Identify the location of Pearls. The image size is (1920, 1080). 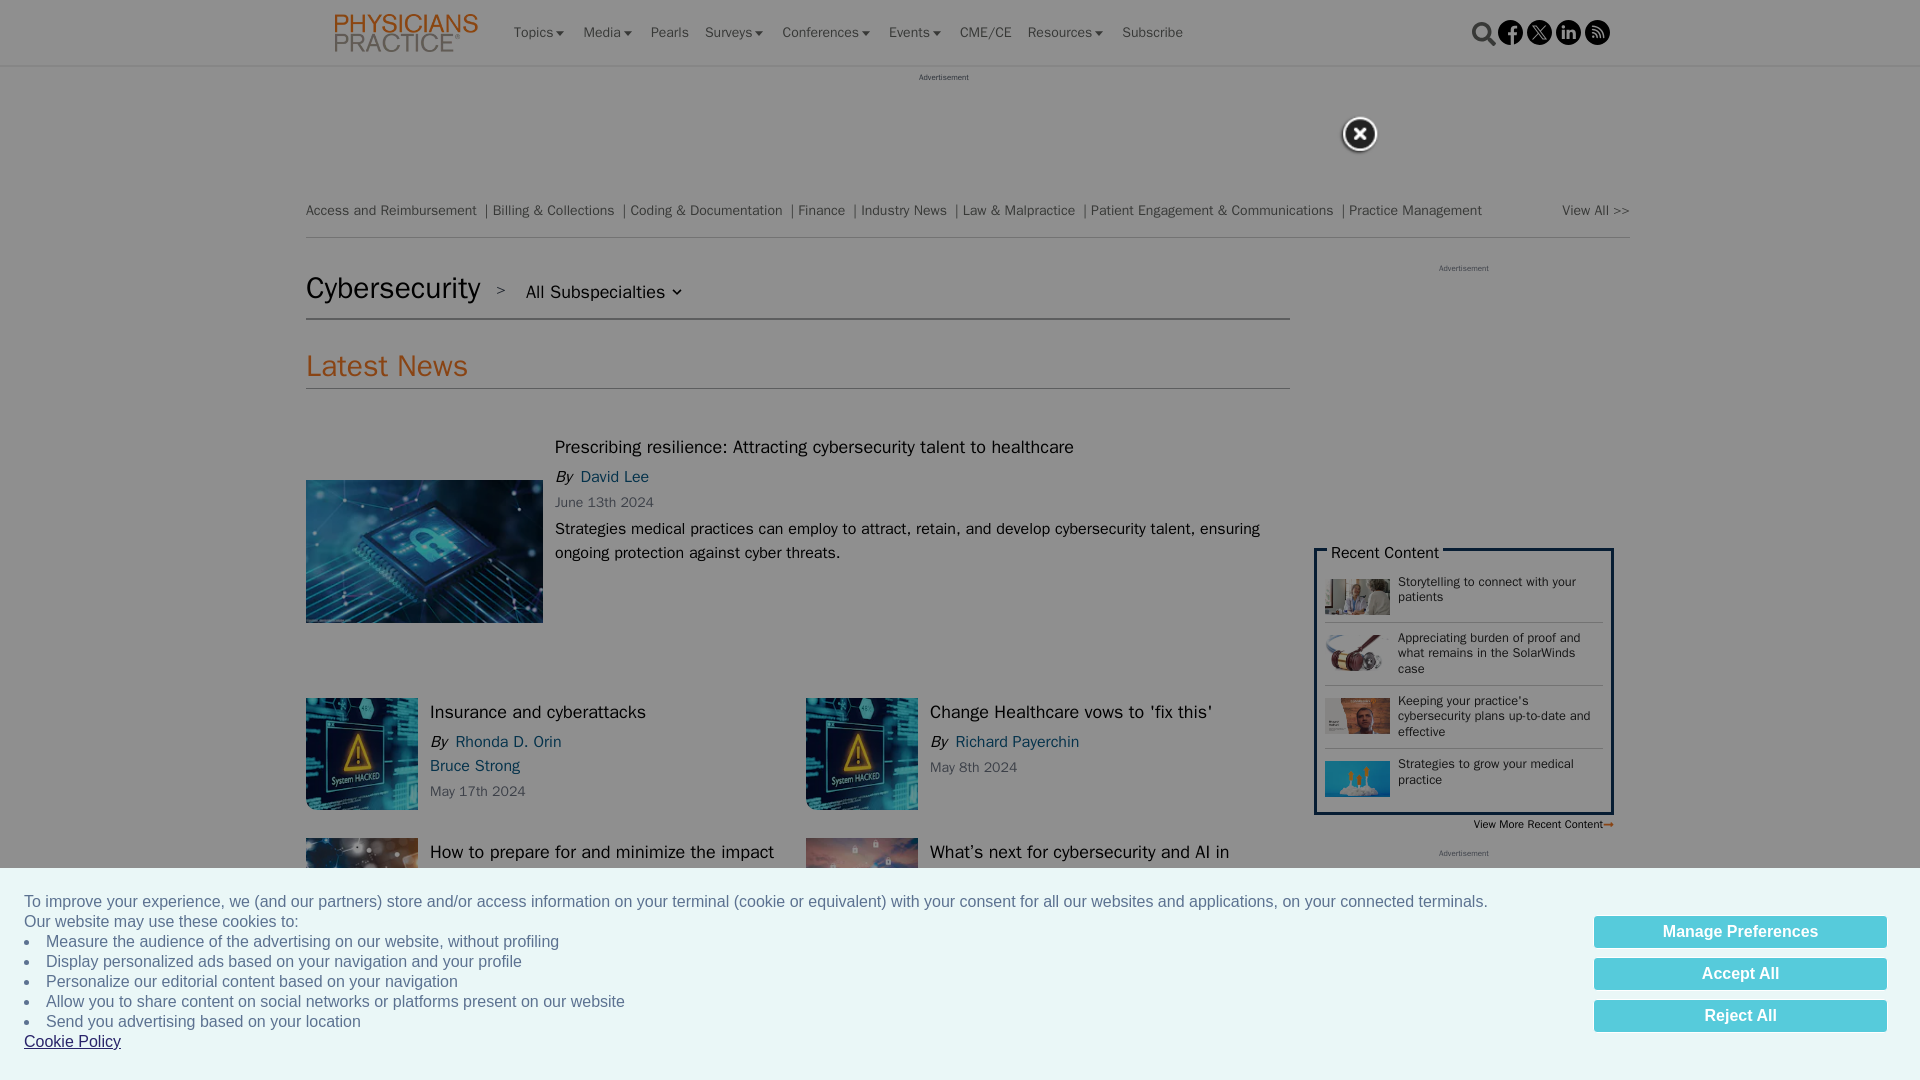
(670, 32).